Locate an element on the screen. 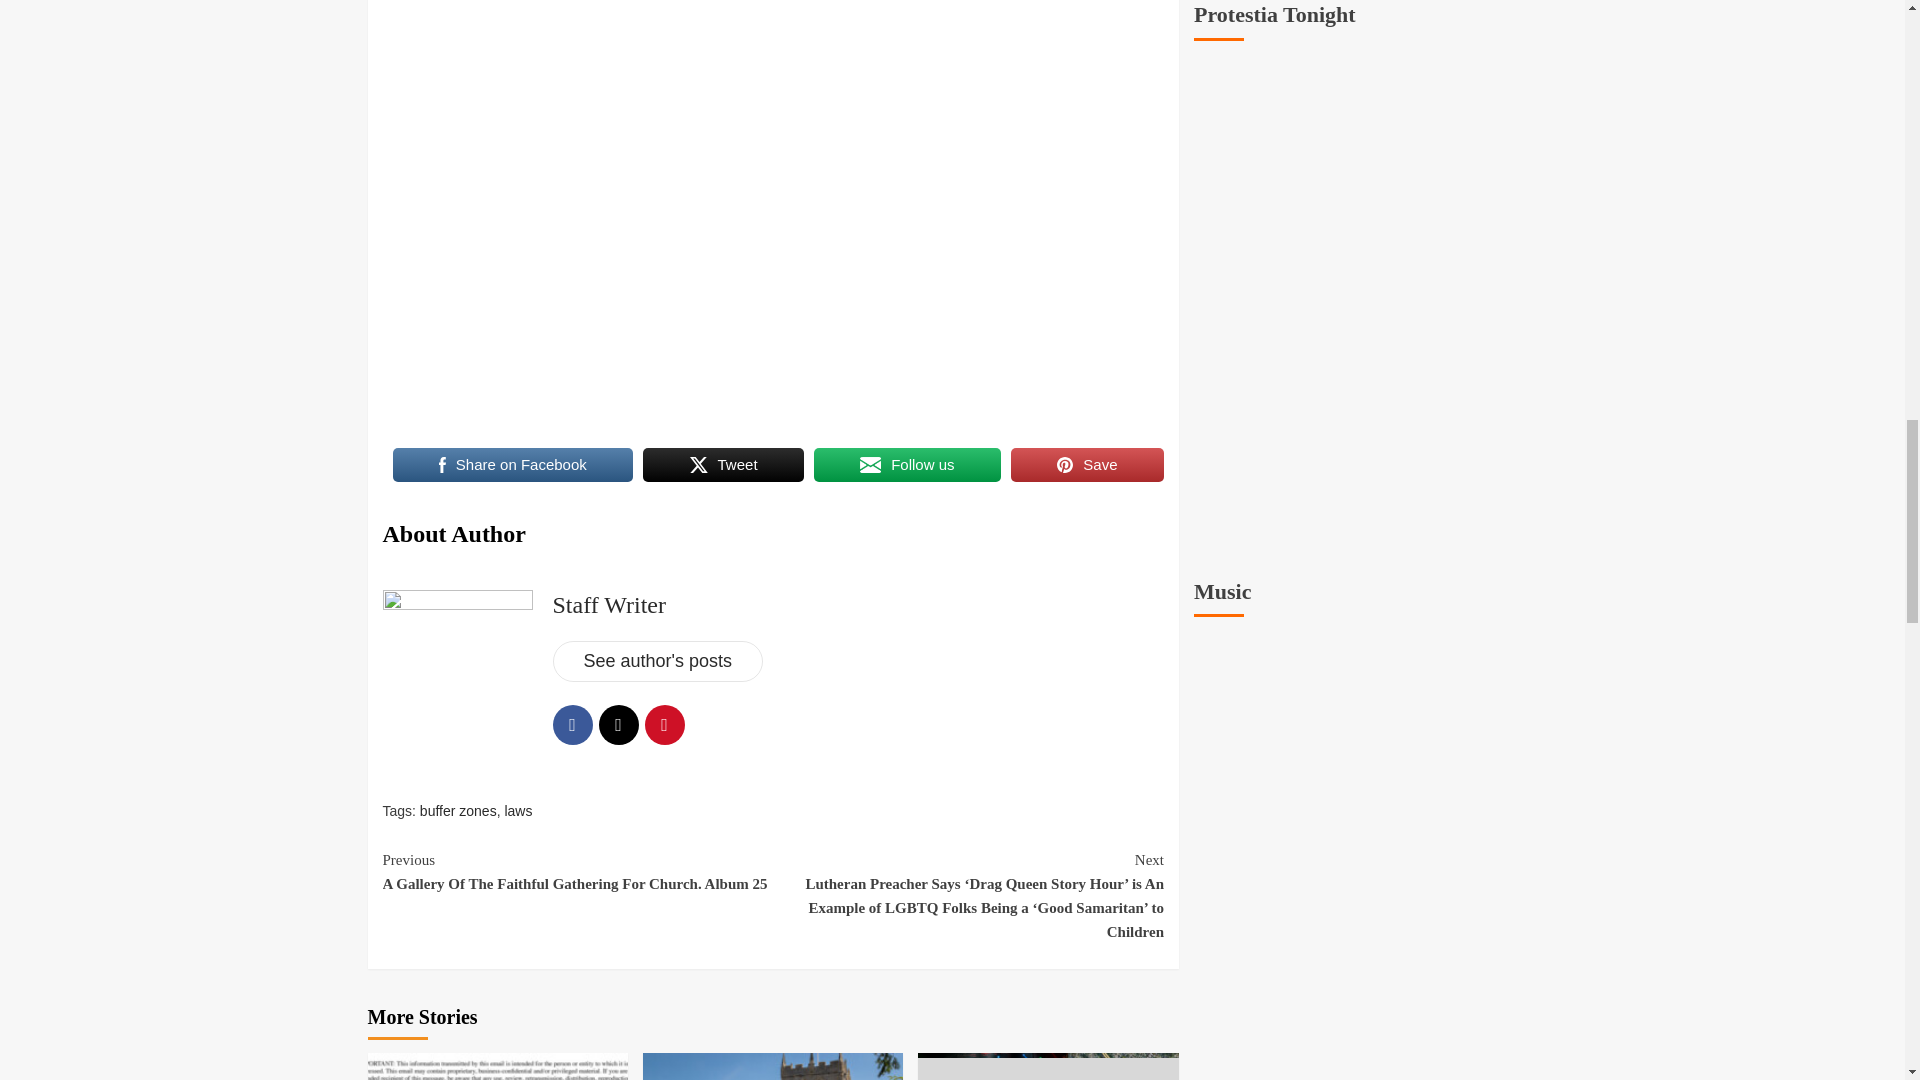 This screenshot has width=1920, height=1080. laws is located at coordinates (517, 810).